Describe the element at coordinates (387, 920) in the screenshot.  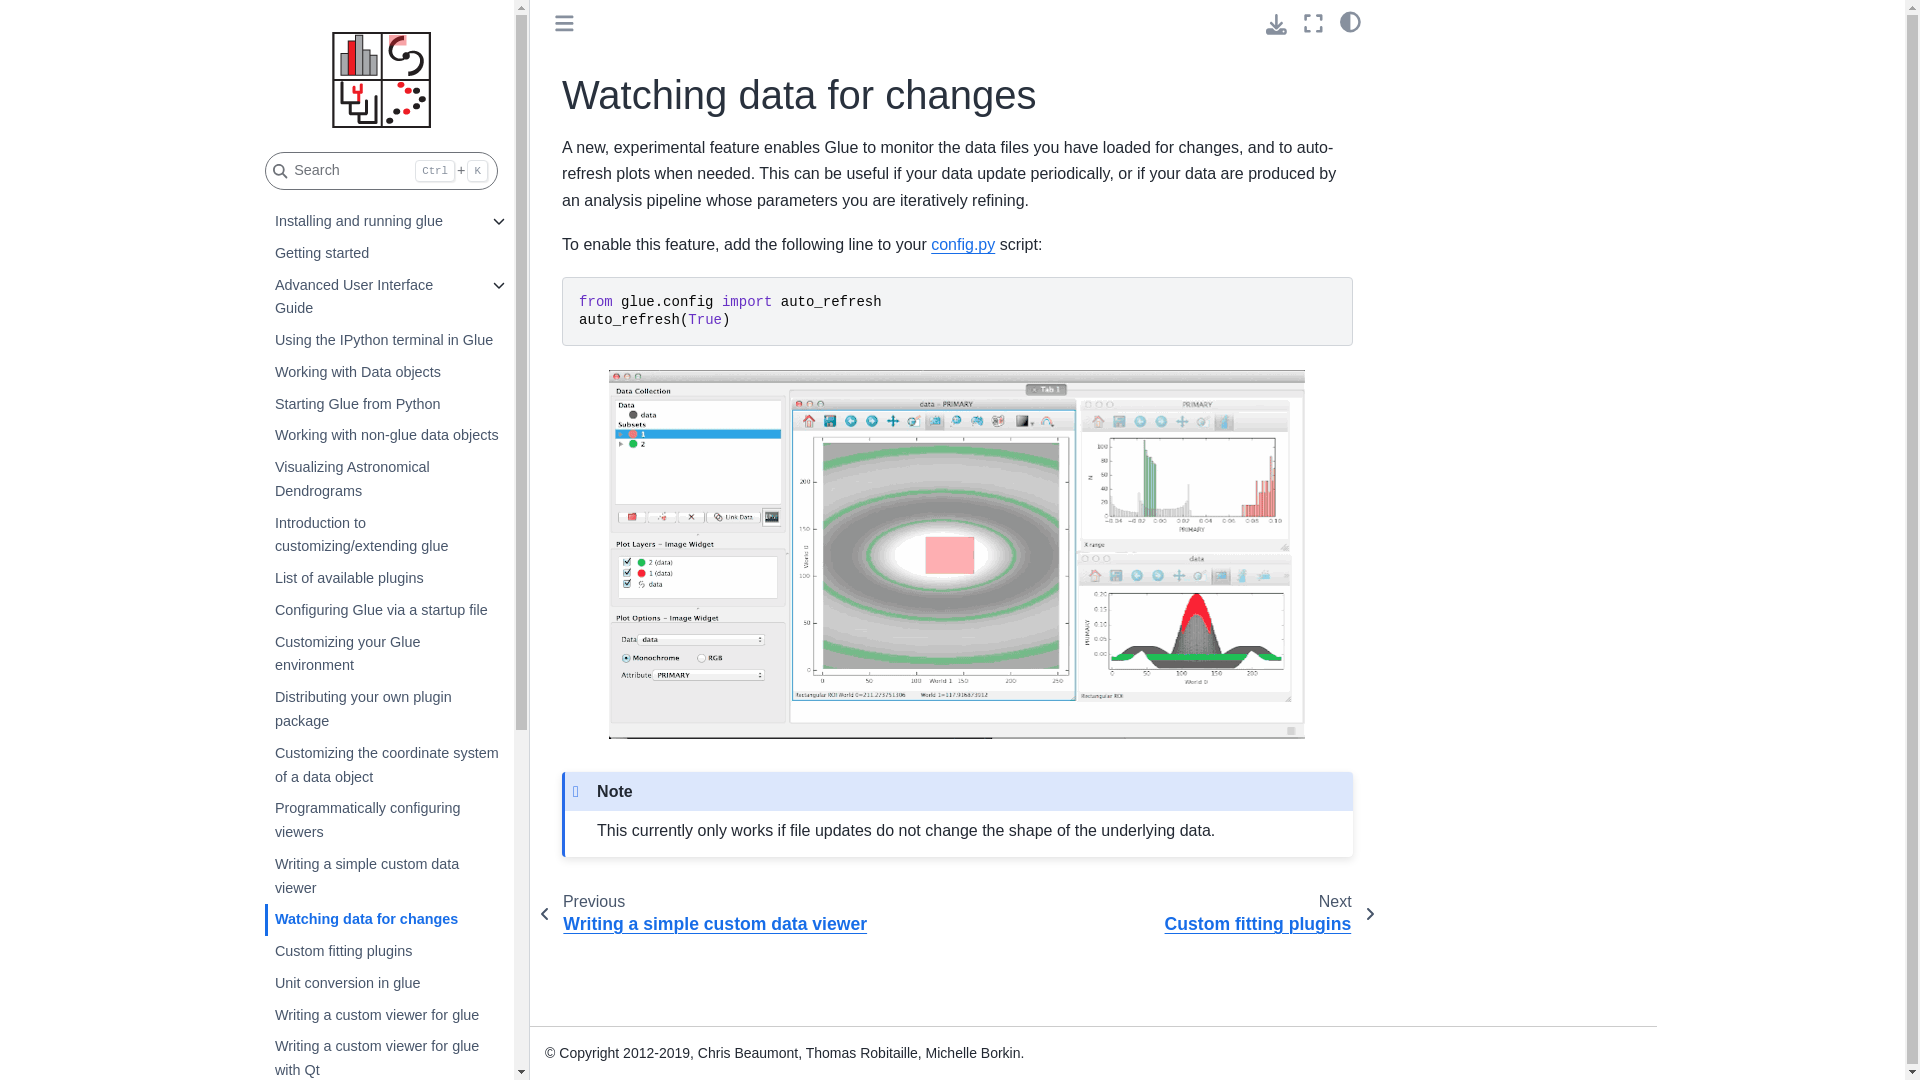
I see `Watching data for changes` at that location.